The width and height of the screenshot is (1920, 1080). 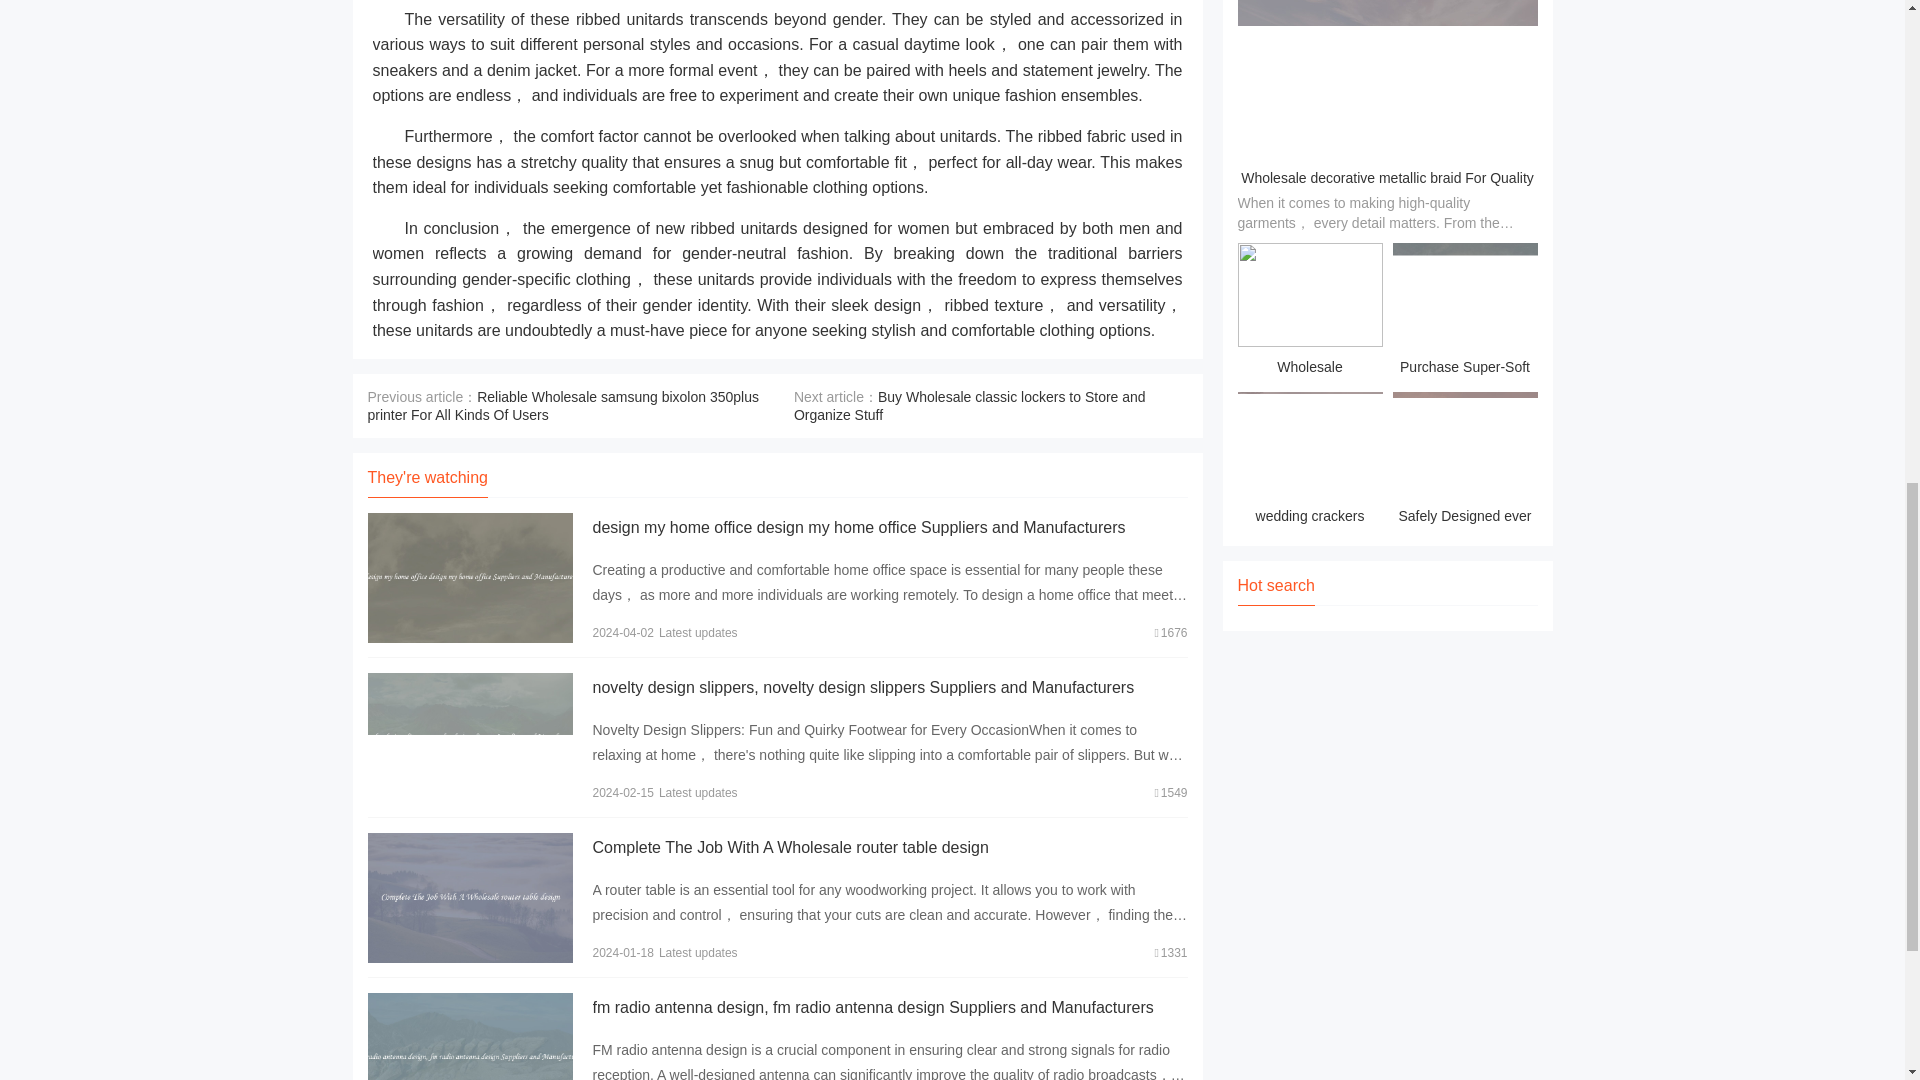 I want to click on Complete The Job With A Wholesale router table design, so click(x=790, y=848).